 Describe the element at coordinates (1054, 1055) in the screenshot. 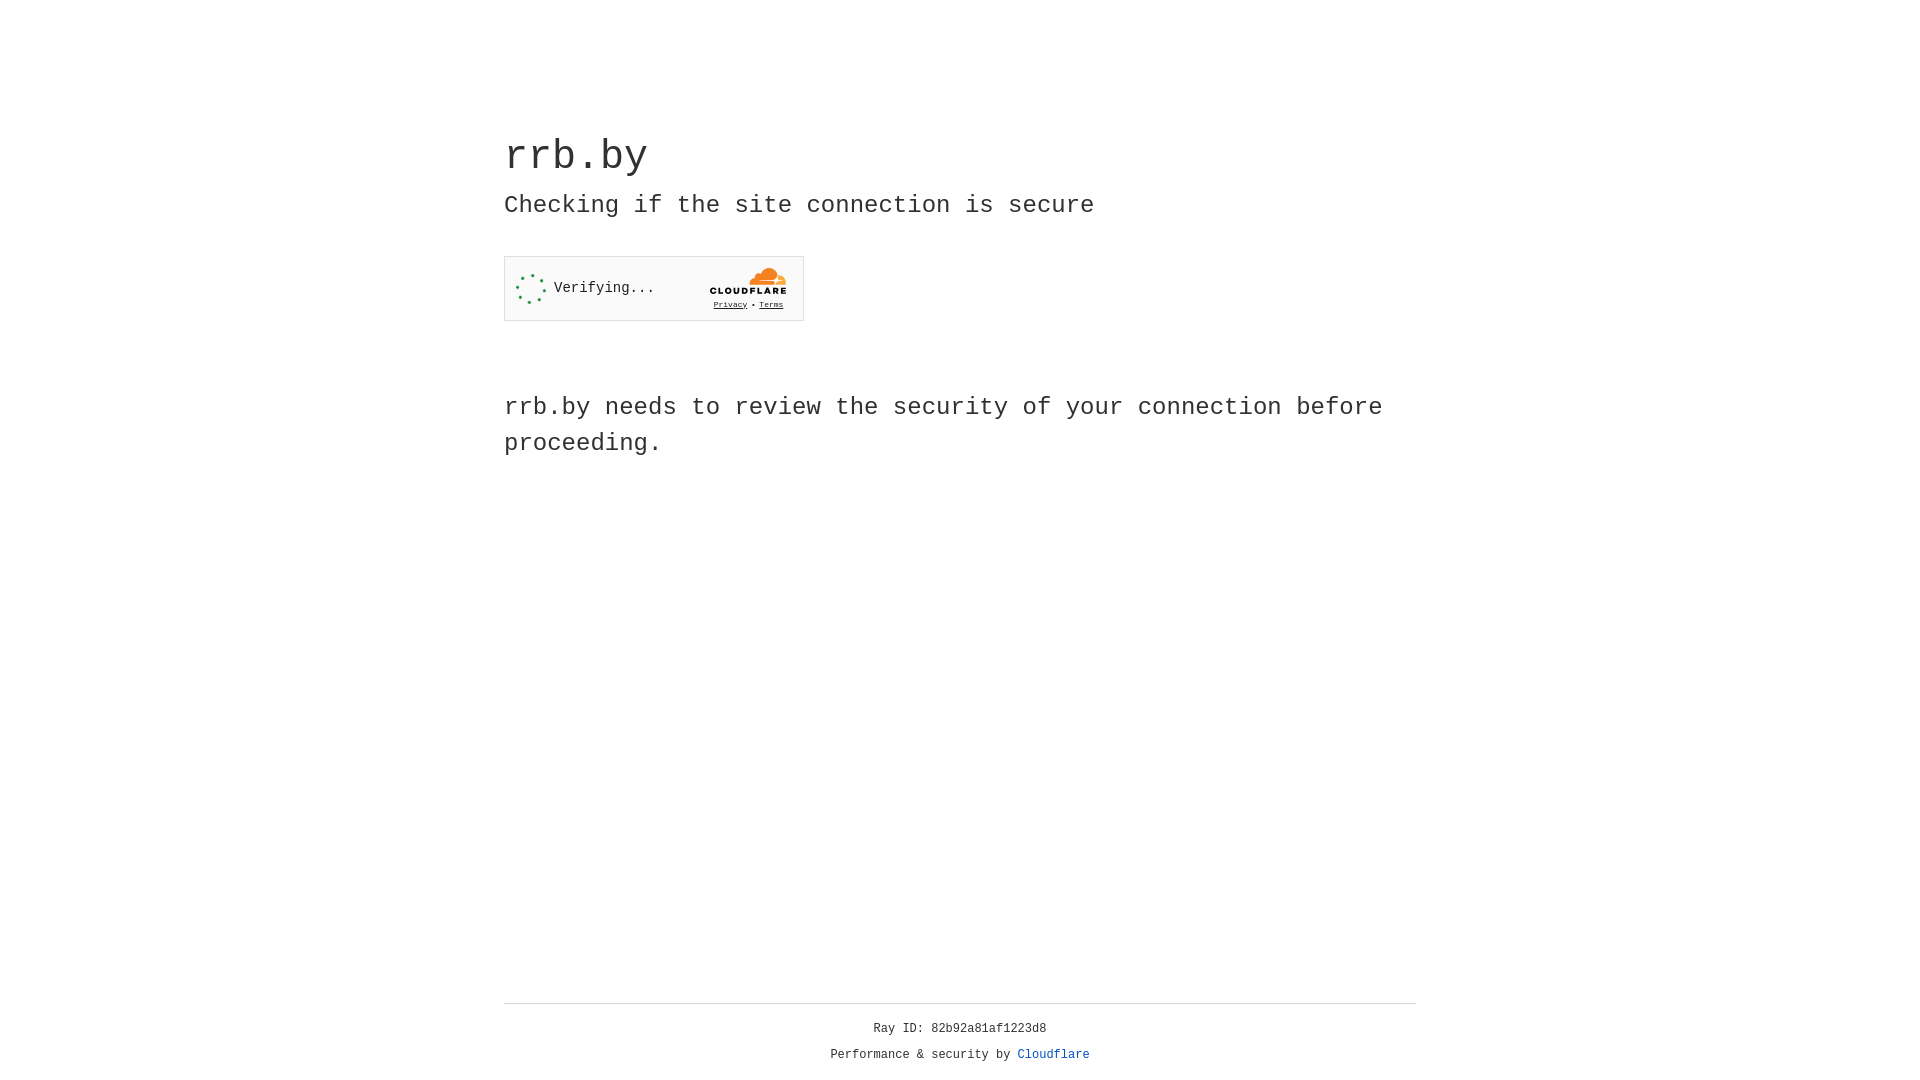

I see `Cloudflare` at that location.